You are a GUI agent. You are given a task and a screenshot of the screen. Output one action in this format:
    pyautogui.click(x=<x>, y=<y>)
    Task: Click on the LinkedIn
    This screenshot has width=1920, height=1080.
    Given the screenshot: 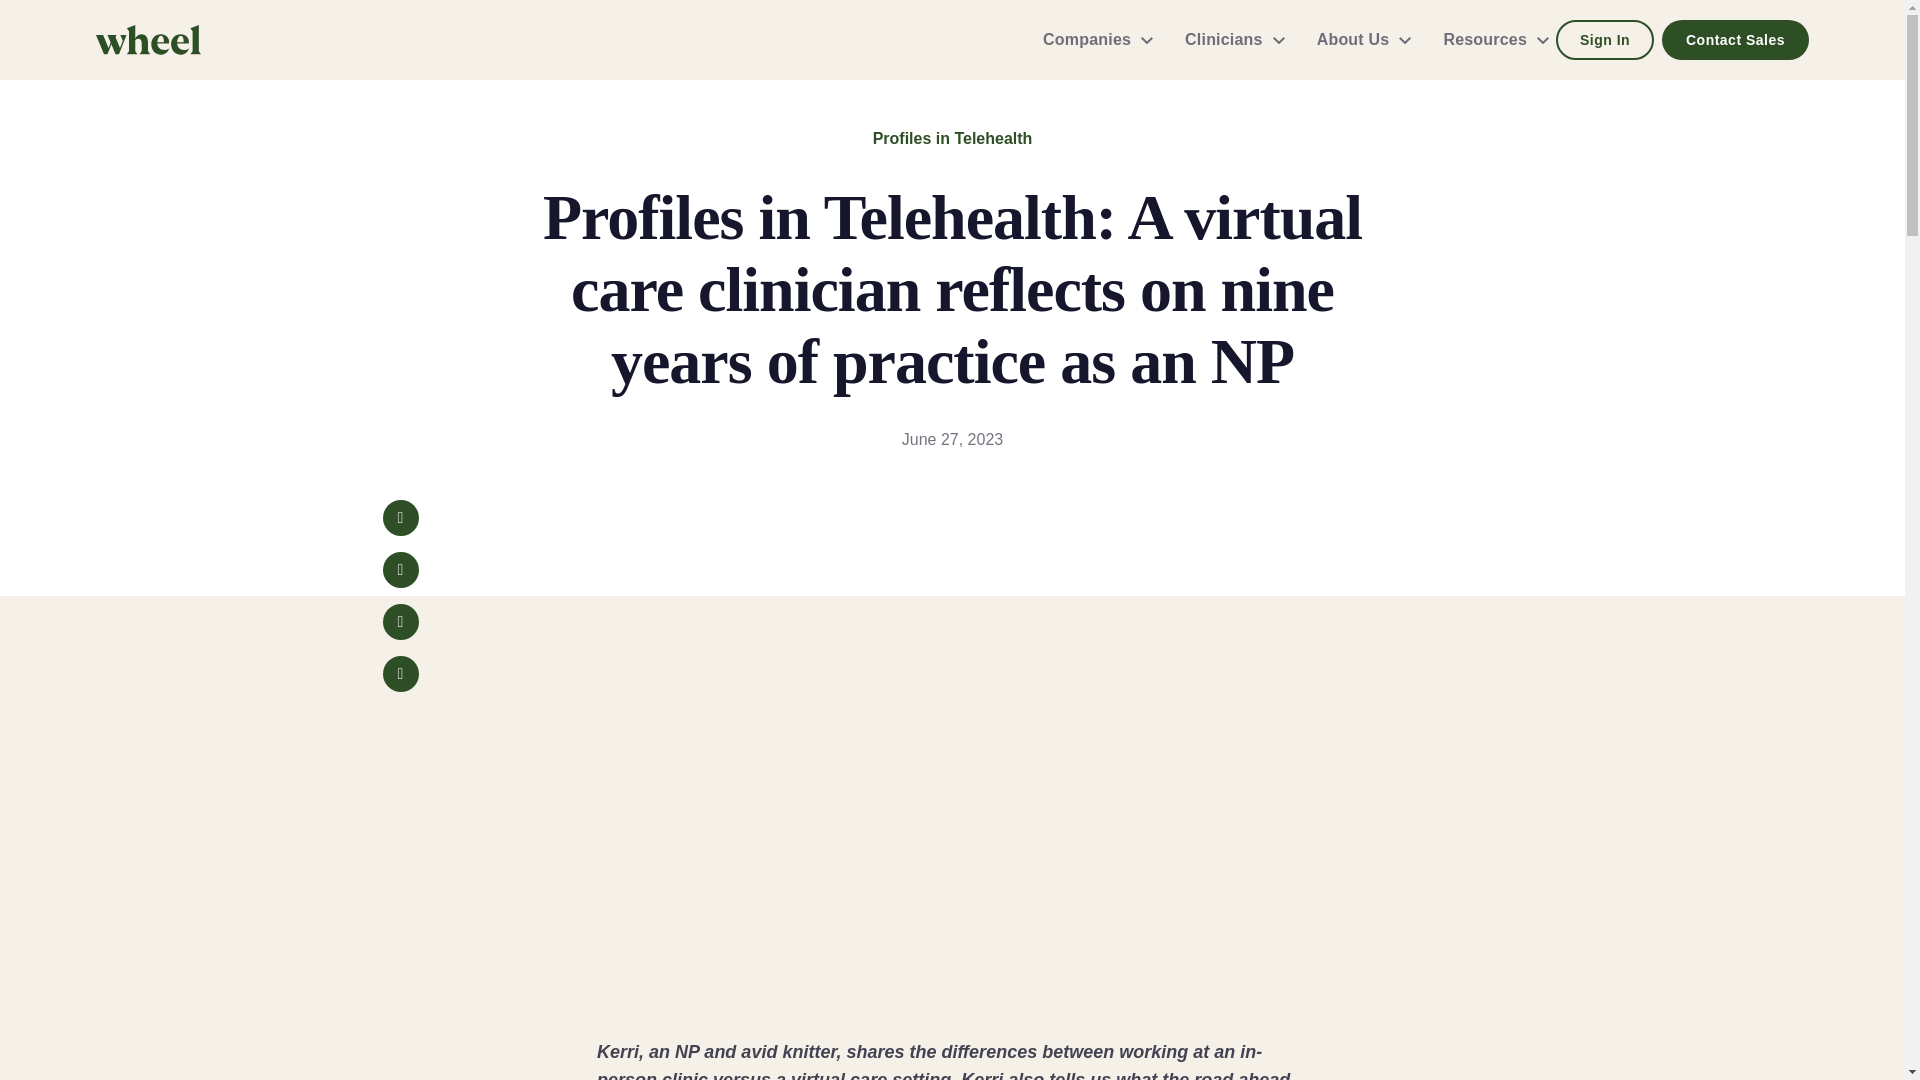 What is the action you would take?
    pyautogui.click(x=400, y=622)
    